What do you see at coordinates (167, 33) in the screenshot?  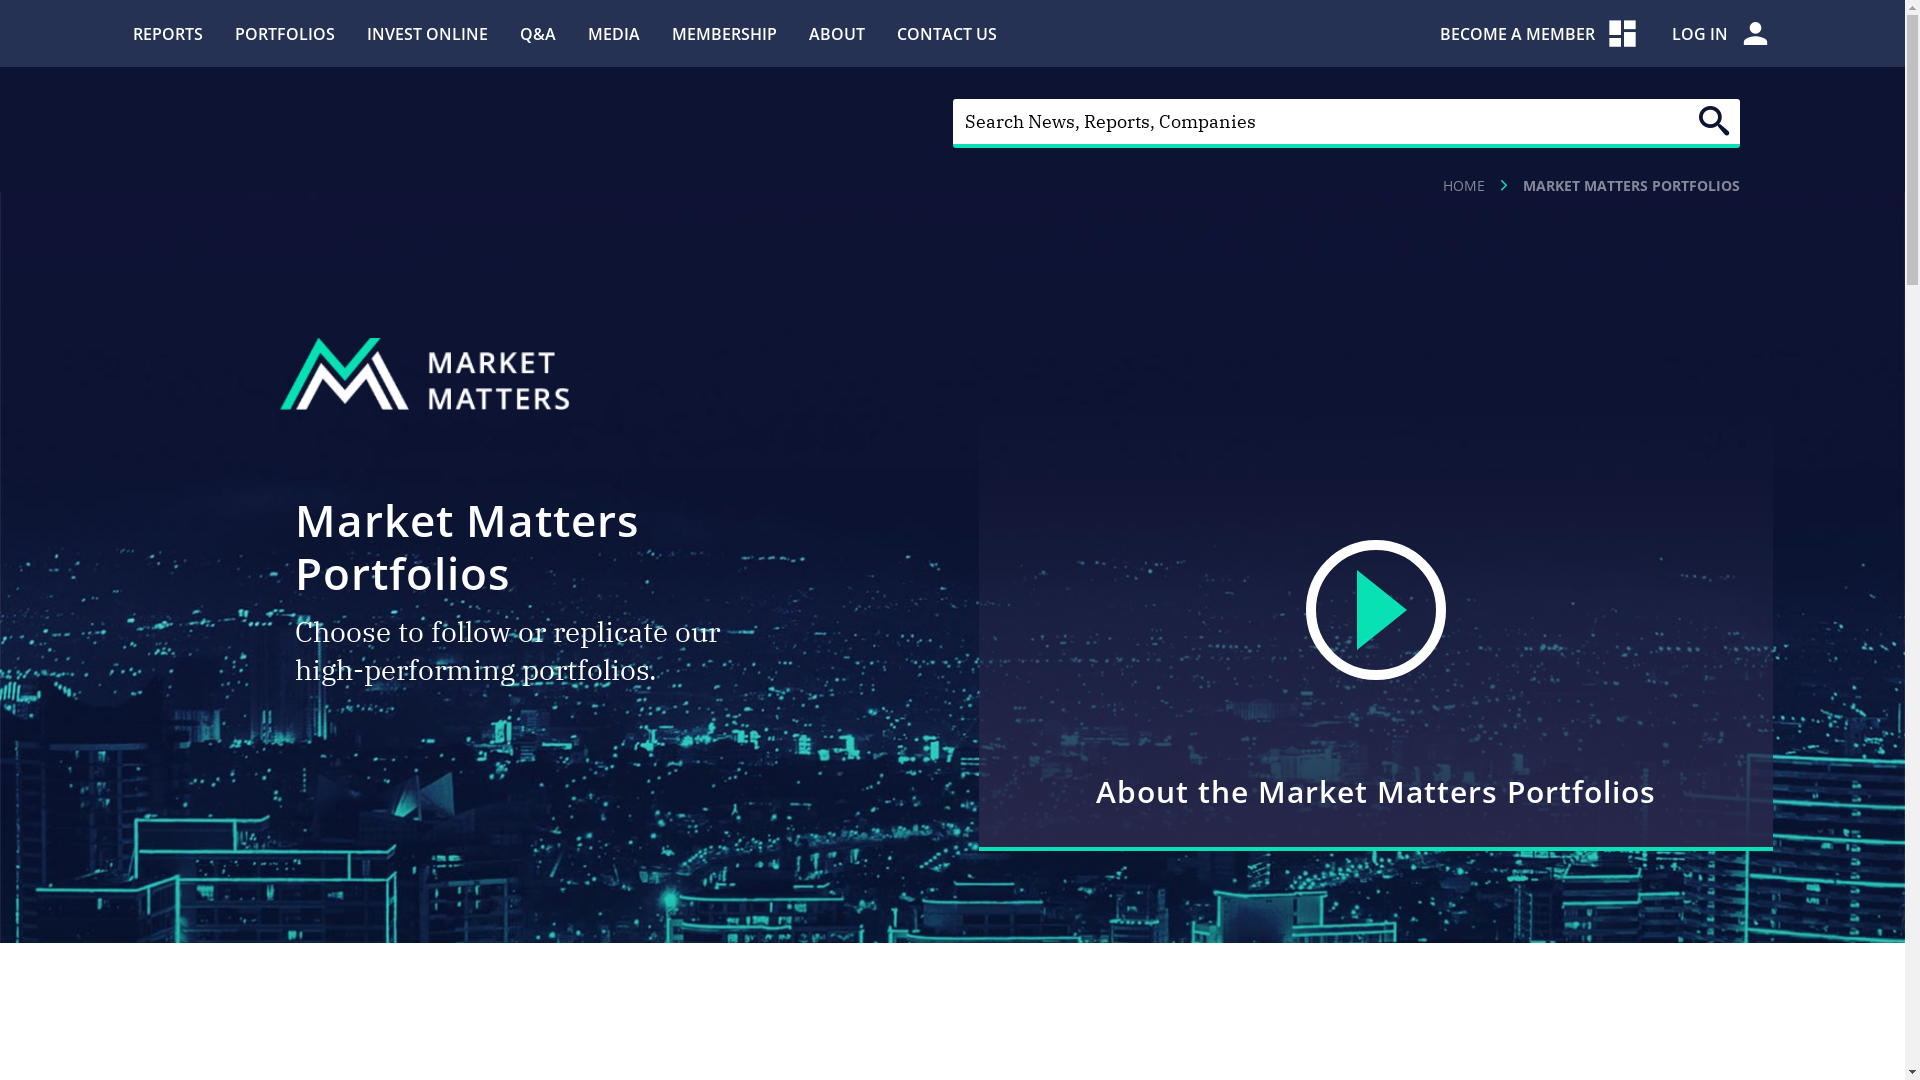 I see `REPORTS` at bounding box center [167, 33].